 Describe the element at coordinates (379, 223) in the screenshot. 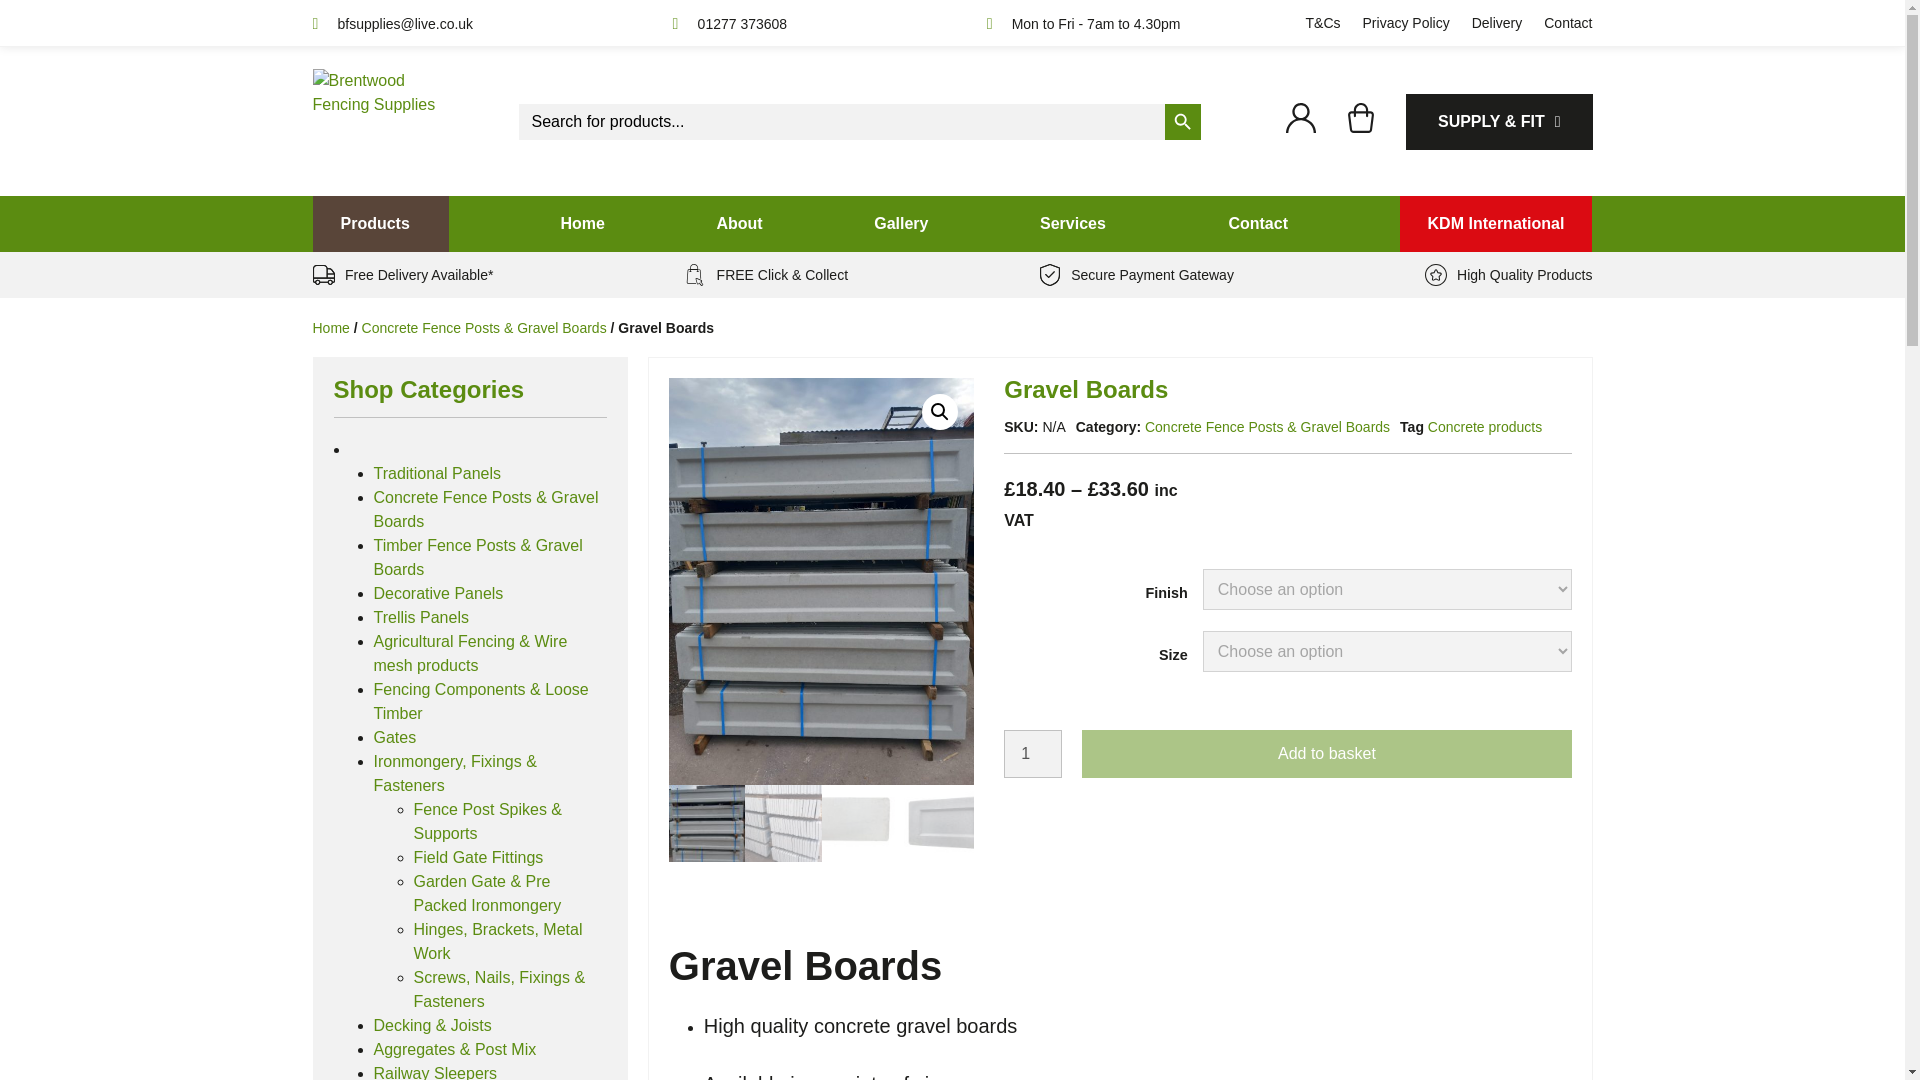

I see `Products` at that location.